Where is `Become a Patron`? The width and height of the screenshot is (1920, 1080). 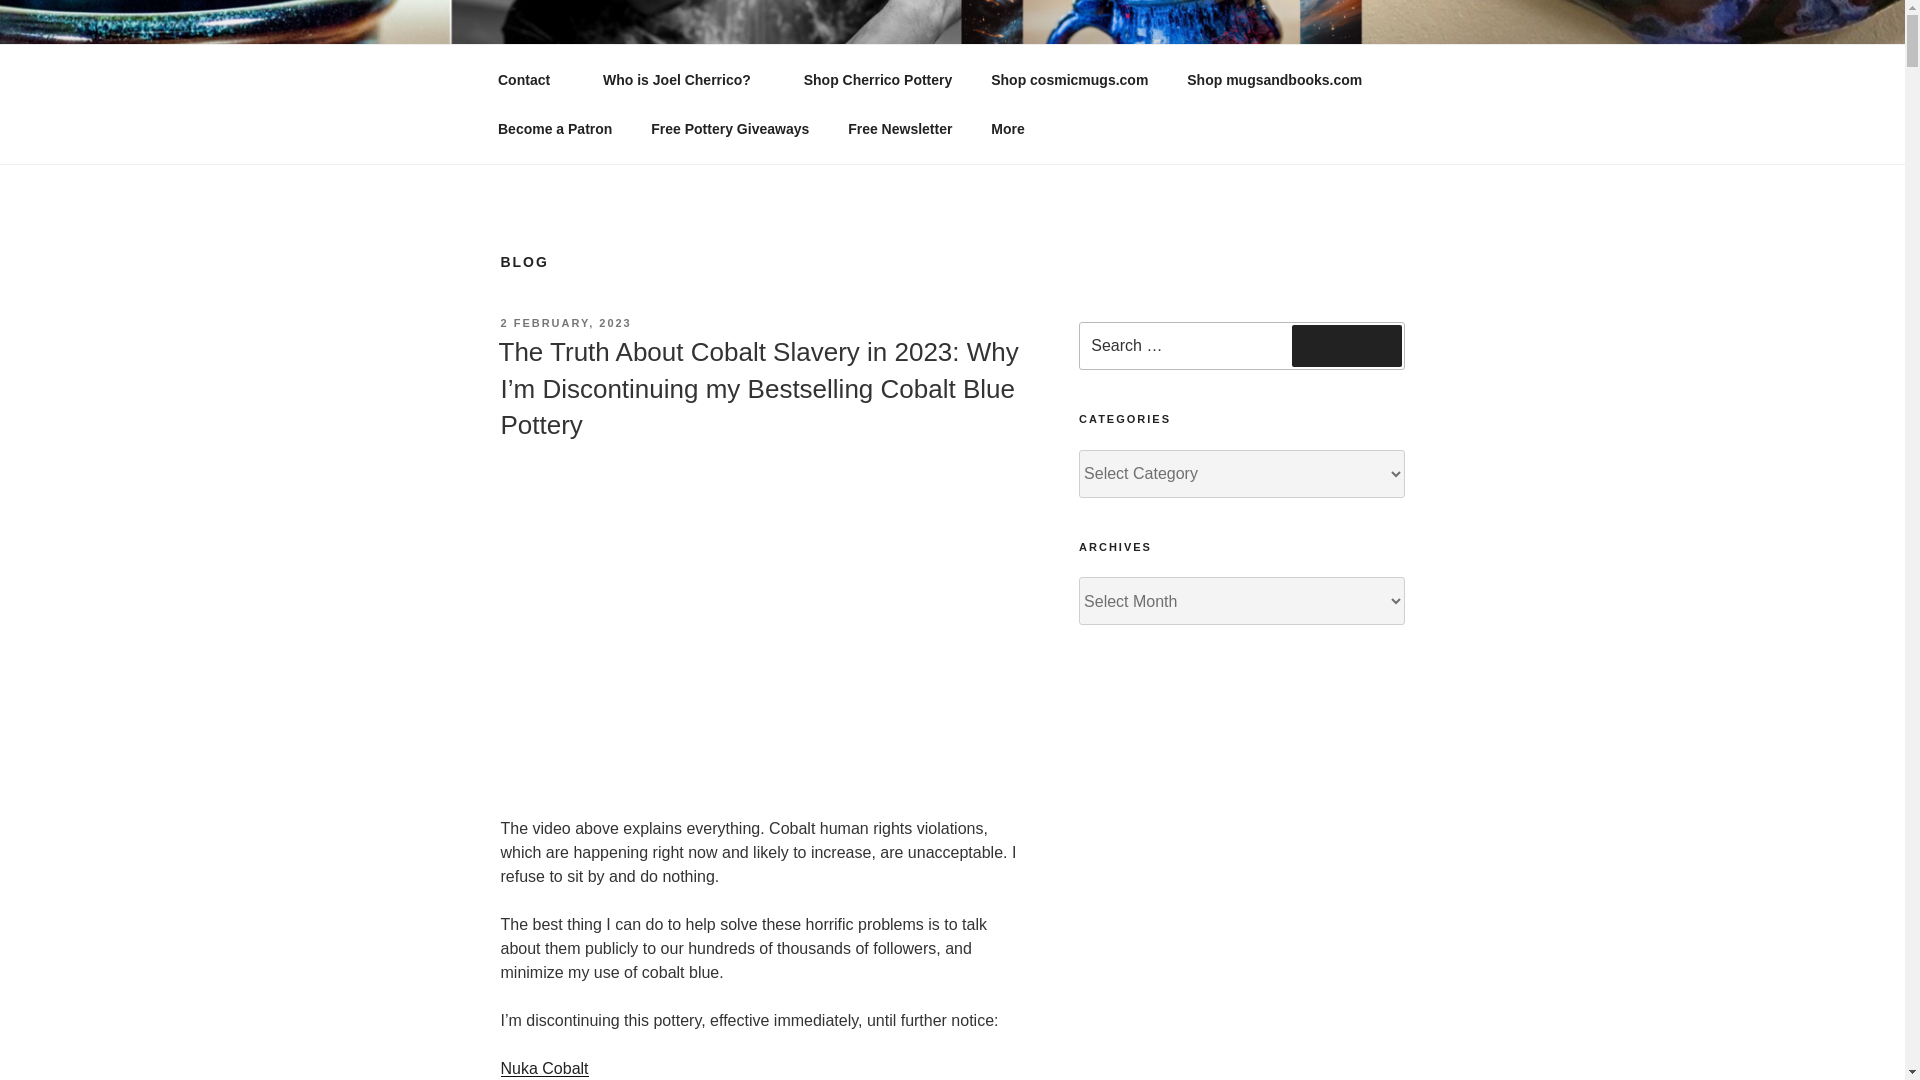 Become a Patron is located at coordinates (554, 128).